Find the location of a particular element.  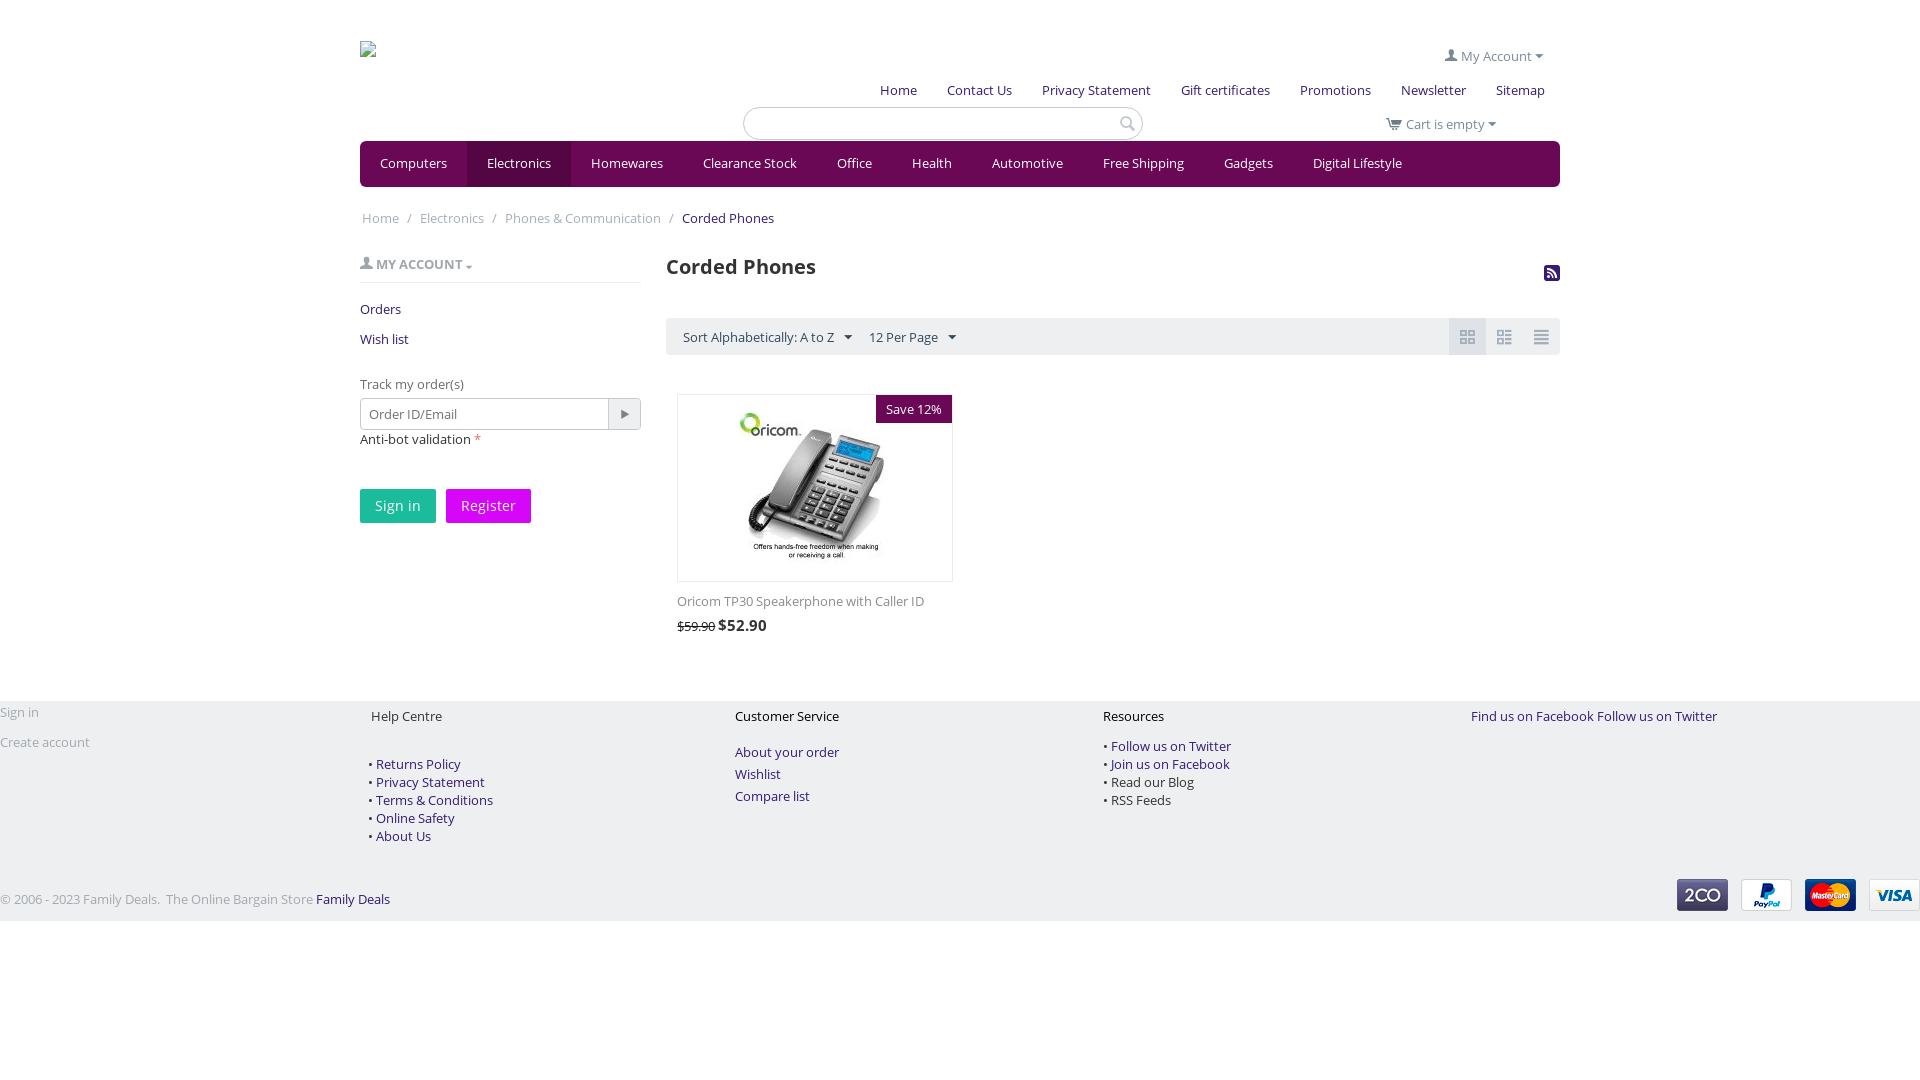

Clearance Stock is located at coordinates (750, 164).